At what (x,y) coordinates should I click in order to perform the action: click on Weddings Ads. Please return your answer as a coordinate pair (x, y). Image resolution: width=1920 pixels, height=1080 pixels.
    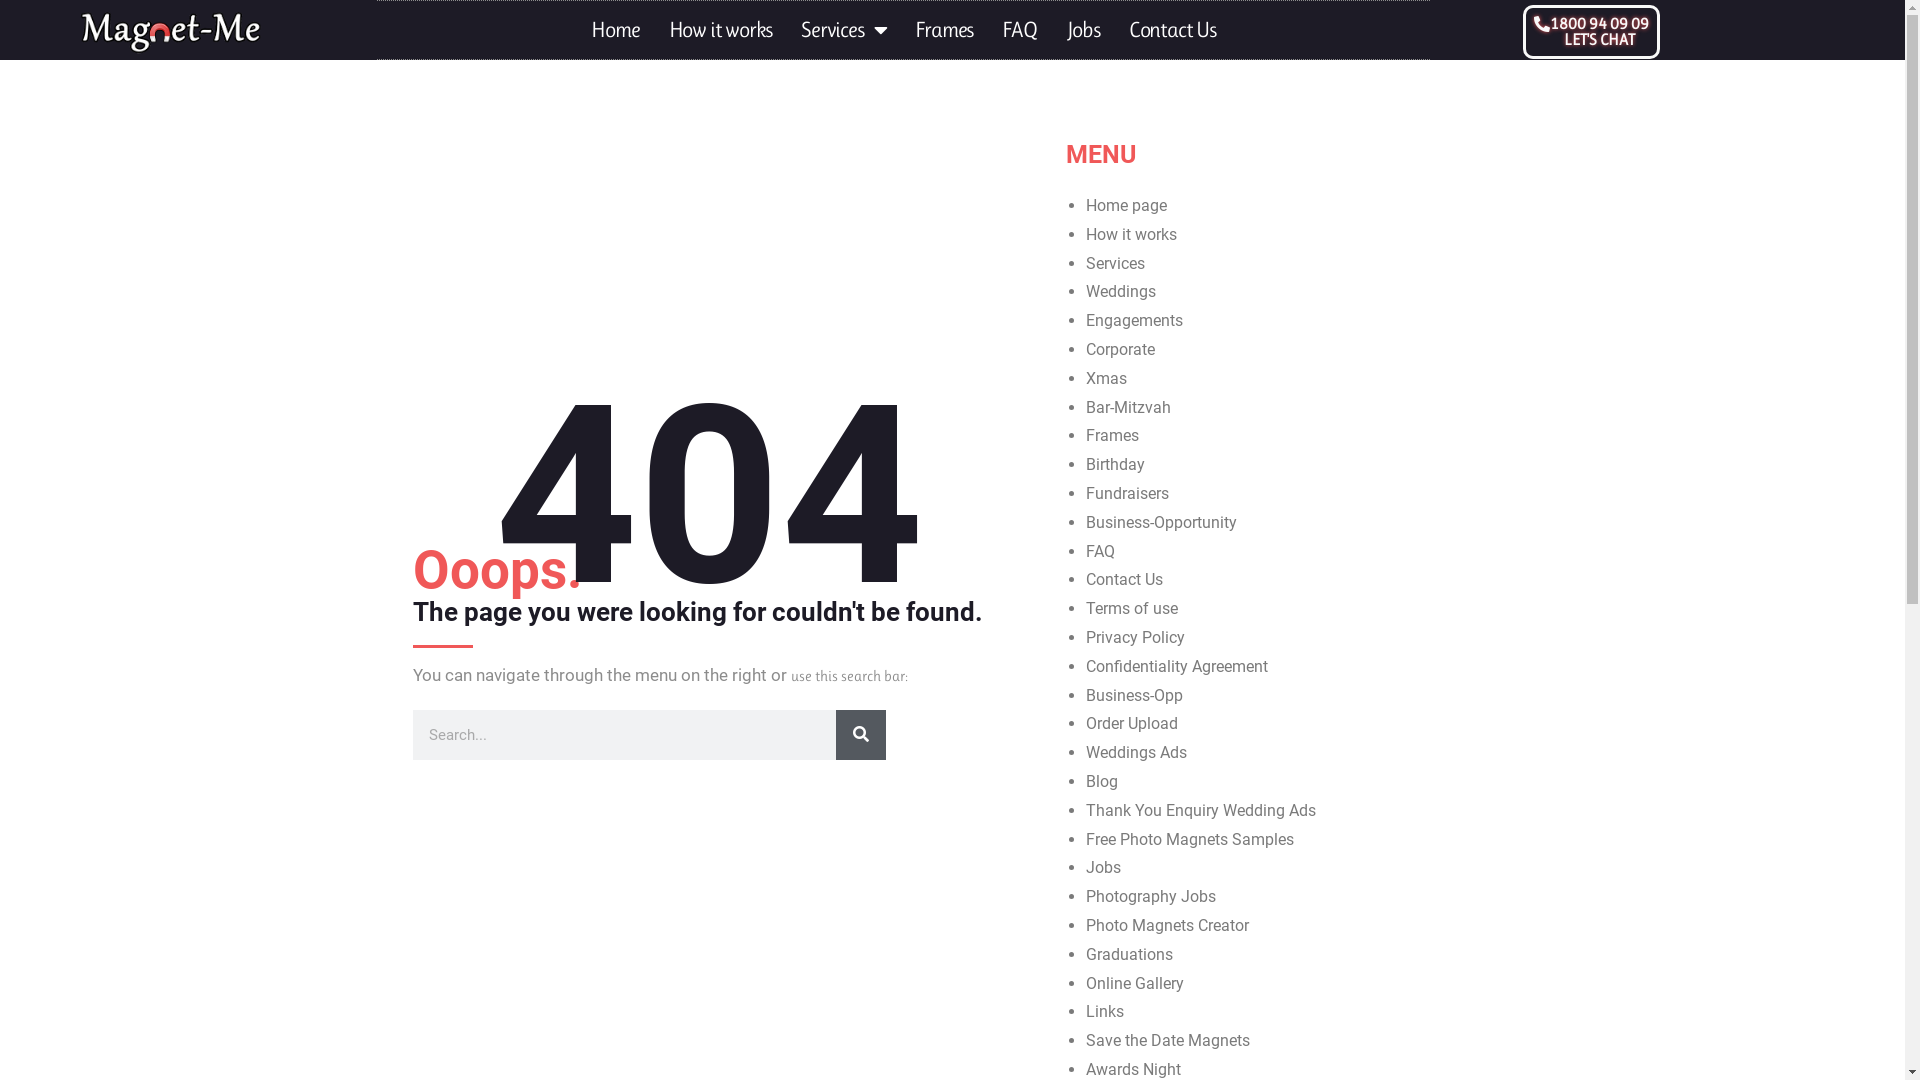
    Looking at the image, I should click on (1136, 752).